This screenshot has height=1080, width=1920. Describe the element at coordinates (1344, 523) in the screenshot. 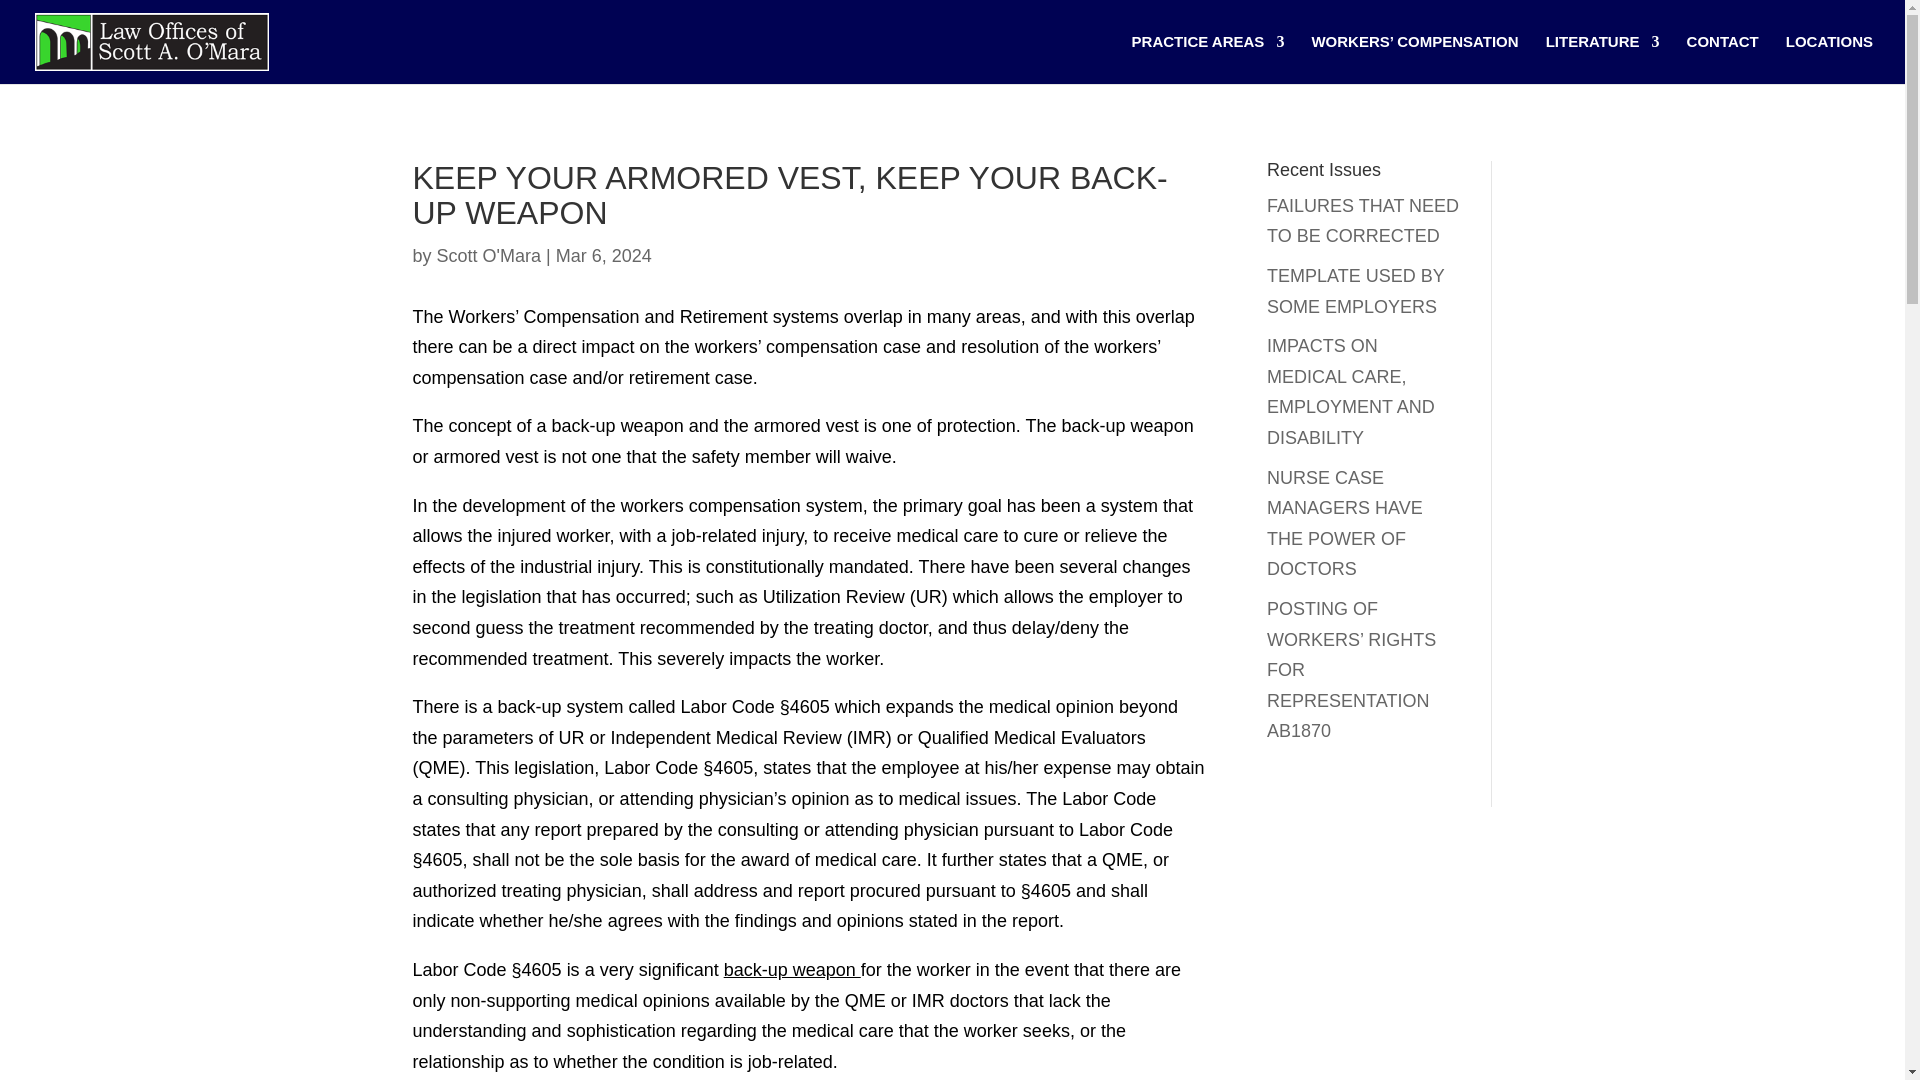

I see `NURSE CASE MANAGERS HAVE THE POWER OF DOCTORS` at that location.